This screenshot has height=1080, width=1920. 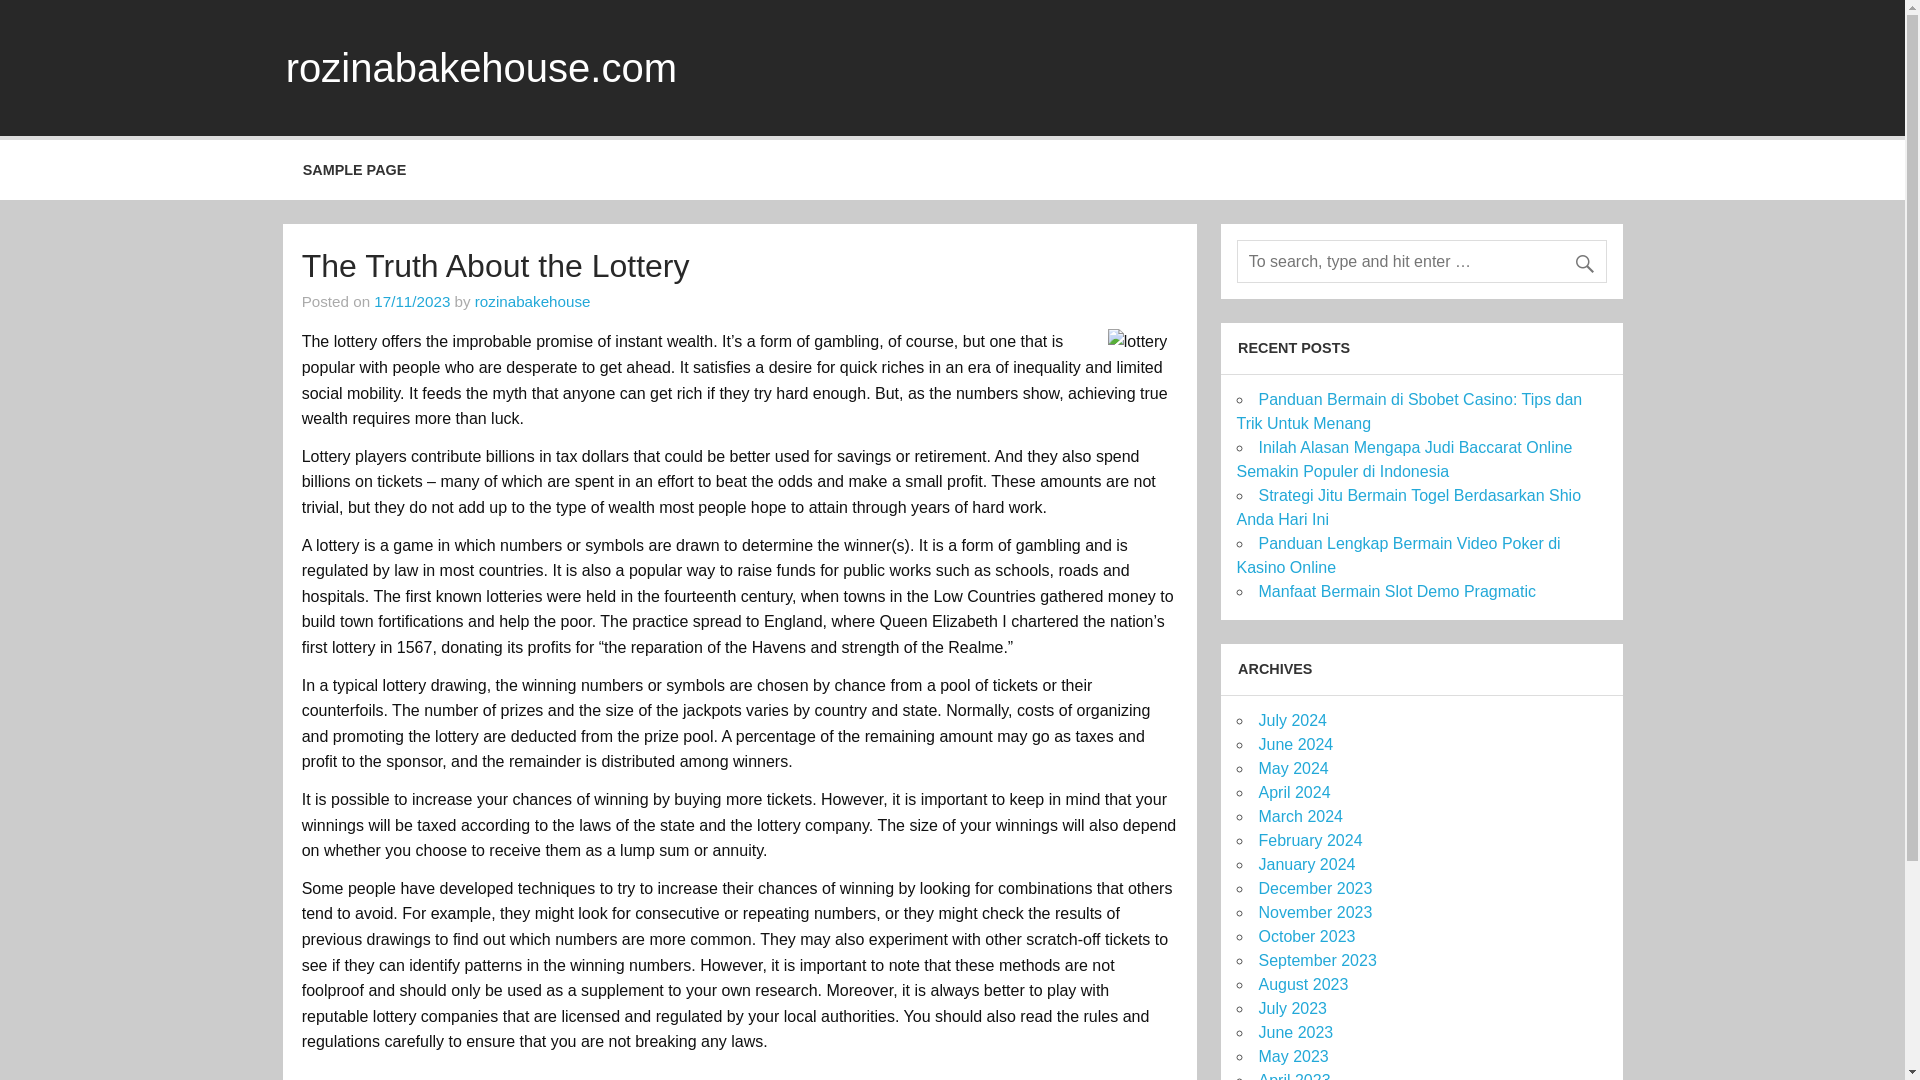 What do you see at coordinates (1300, 816) in the screenshot?
I see `March 2024` at bounding box center [1300, 816].